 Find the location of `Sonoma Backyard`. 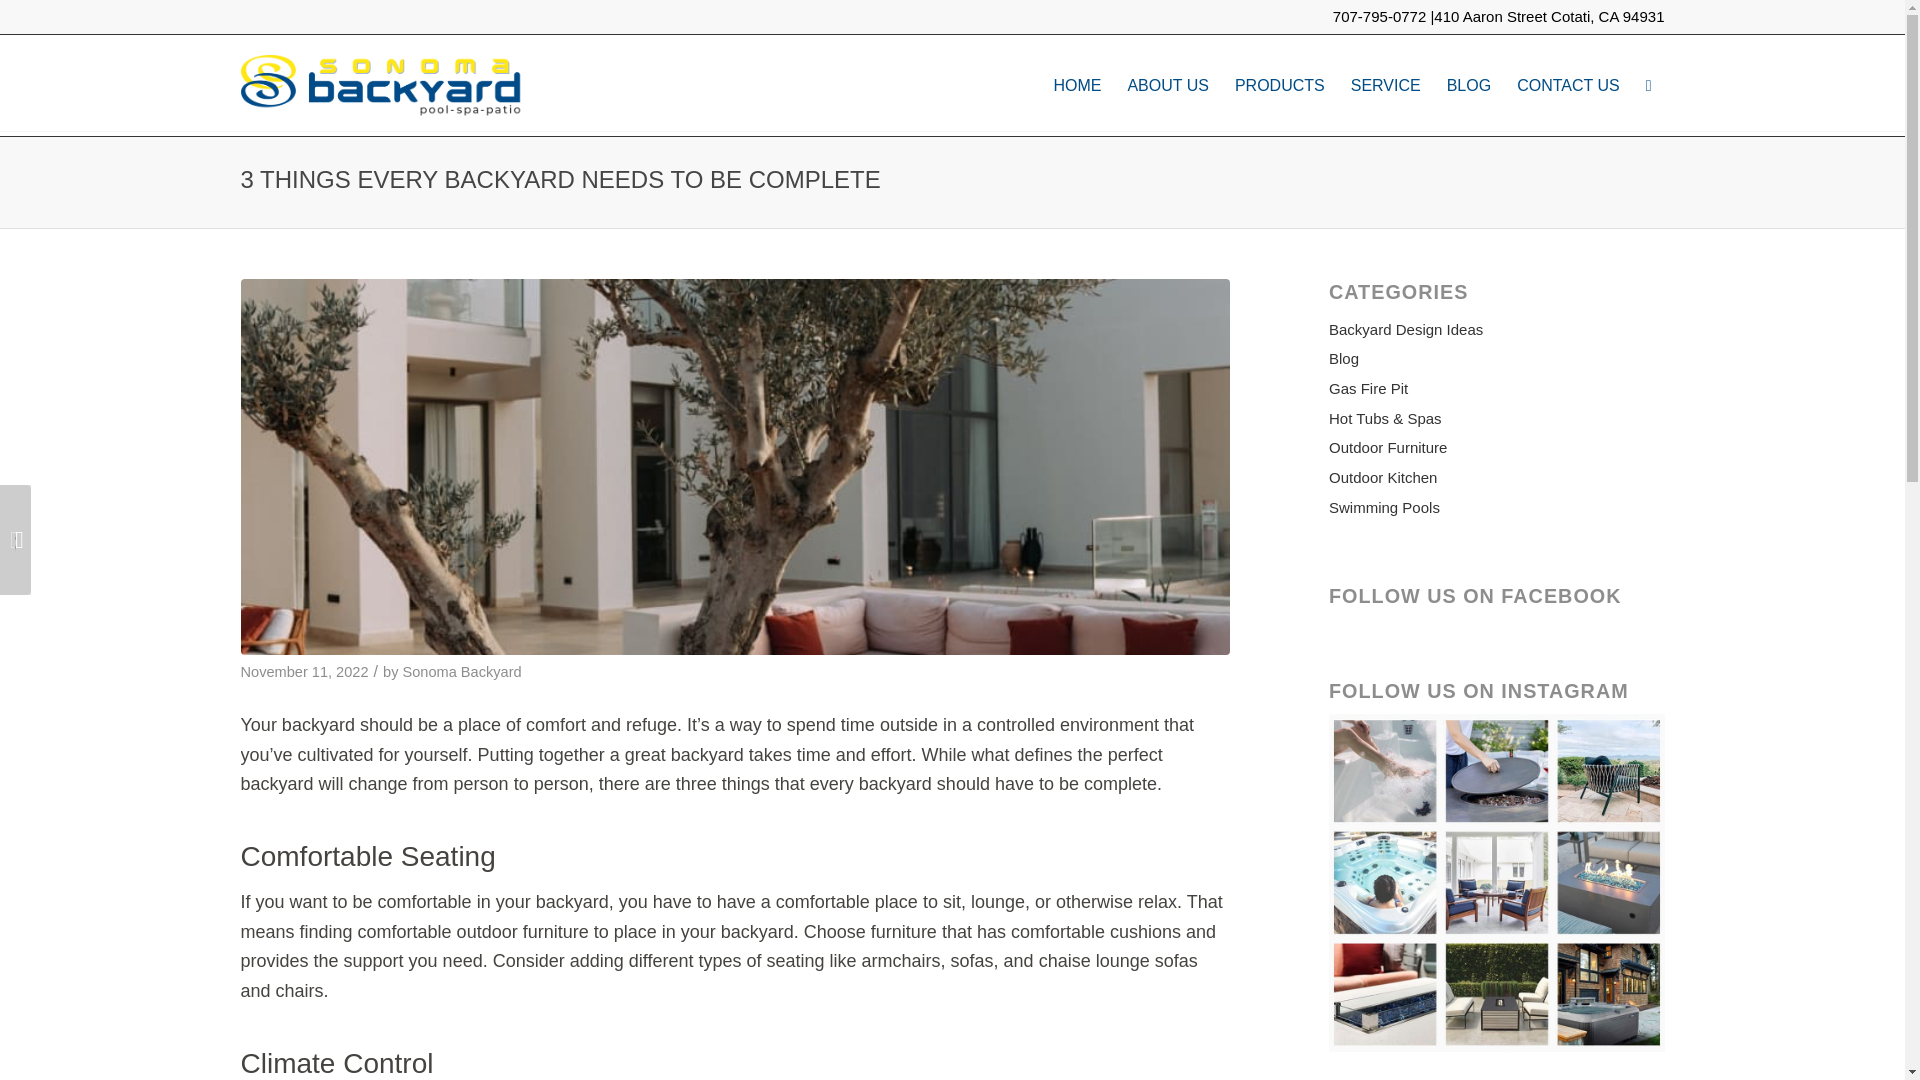

Sonoma Backyard is located at coordinates (460, 672).